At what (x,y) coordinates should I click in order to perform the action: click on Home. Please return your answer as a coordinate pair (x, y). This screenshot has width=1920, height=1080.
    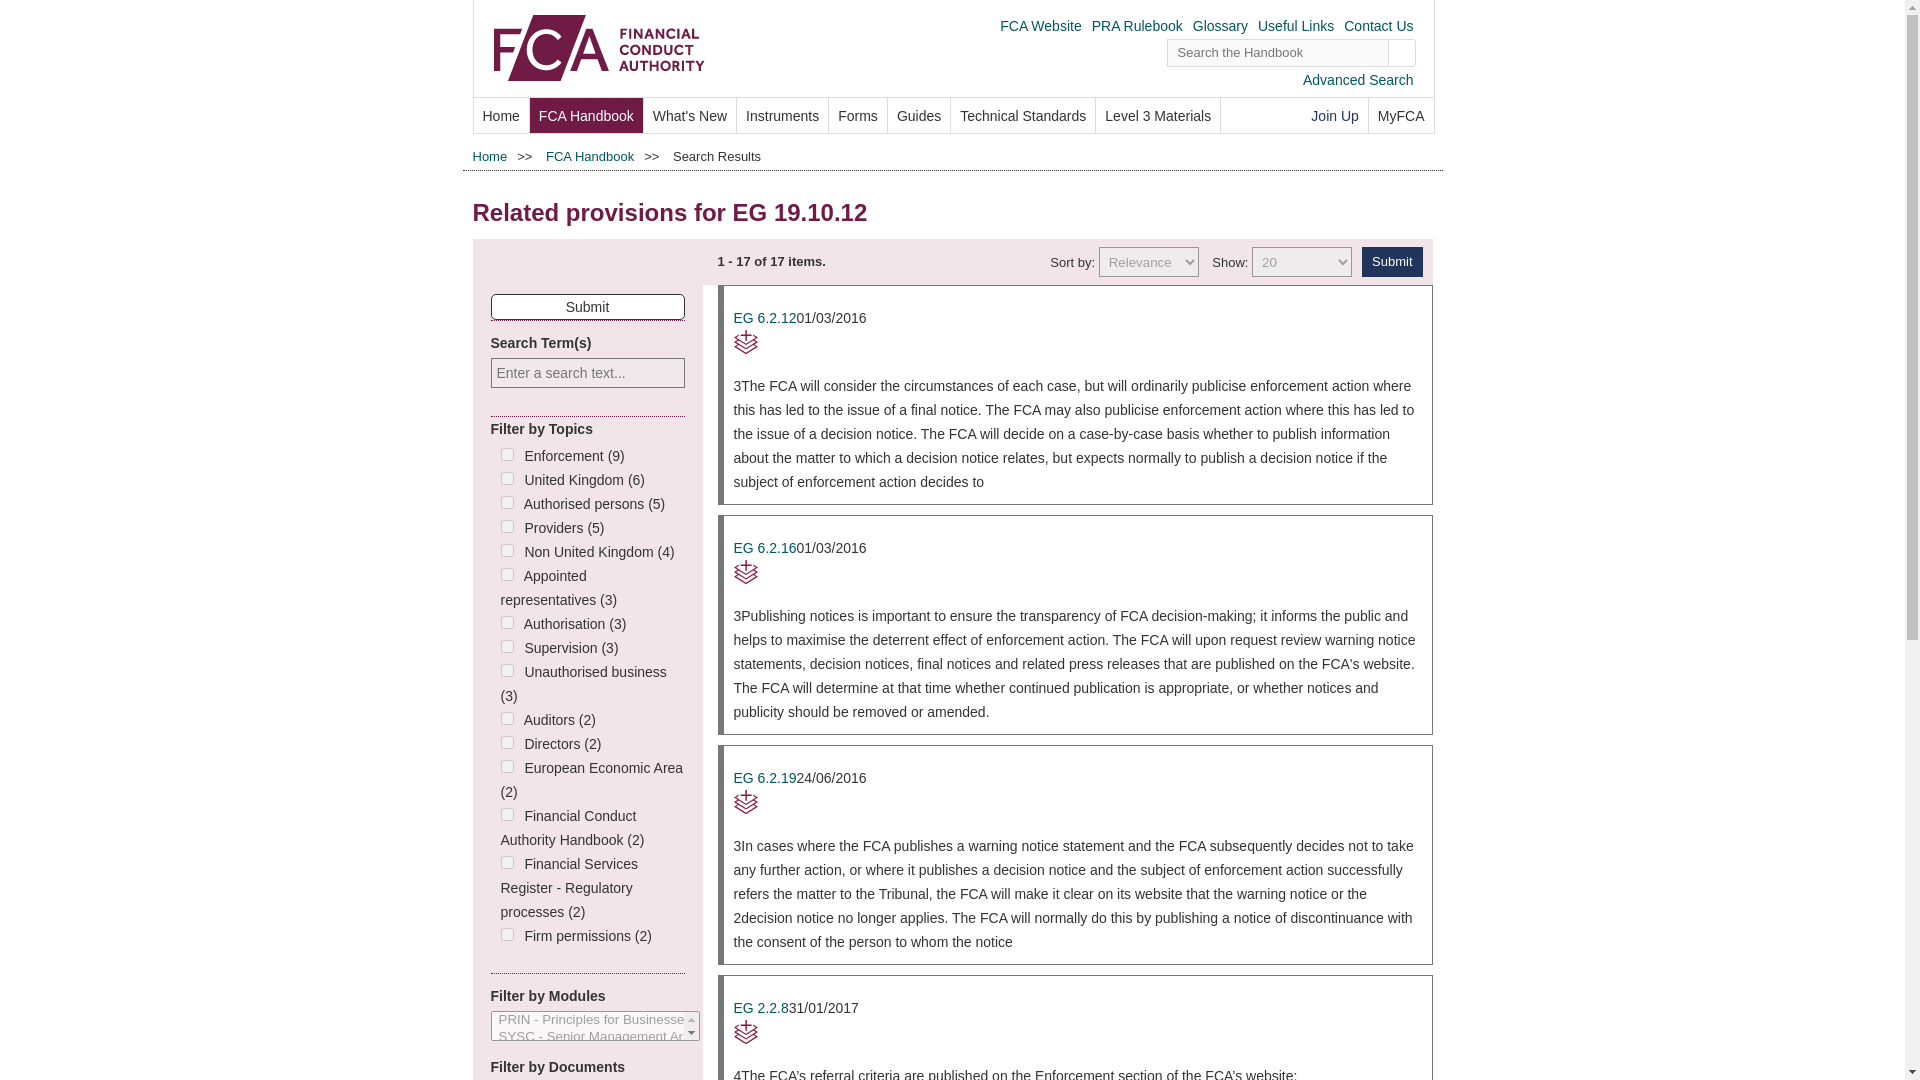
    Looking at the image, I should click on (489, 156).